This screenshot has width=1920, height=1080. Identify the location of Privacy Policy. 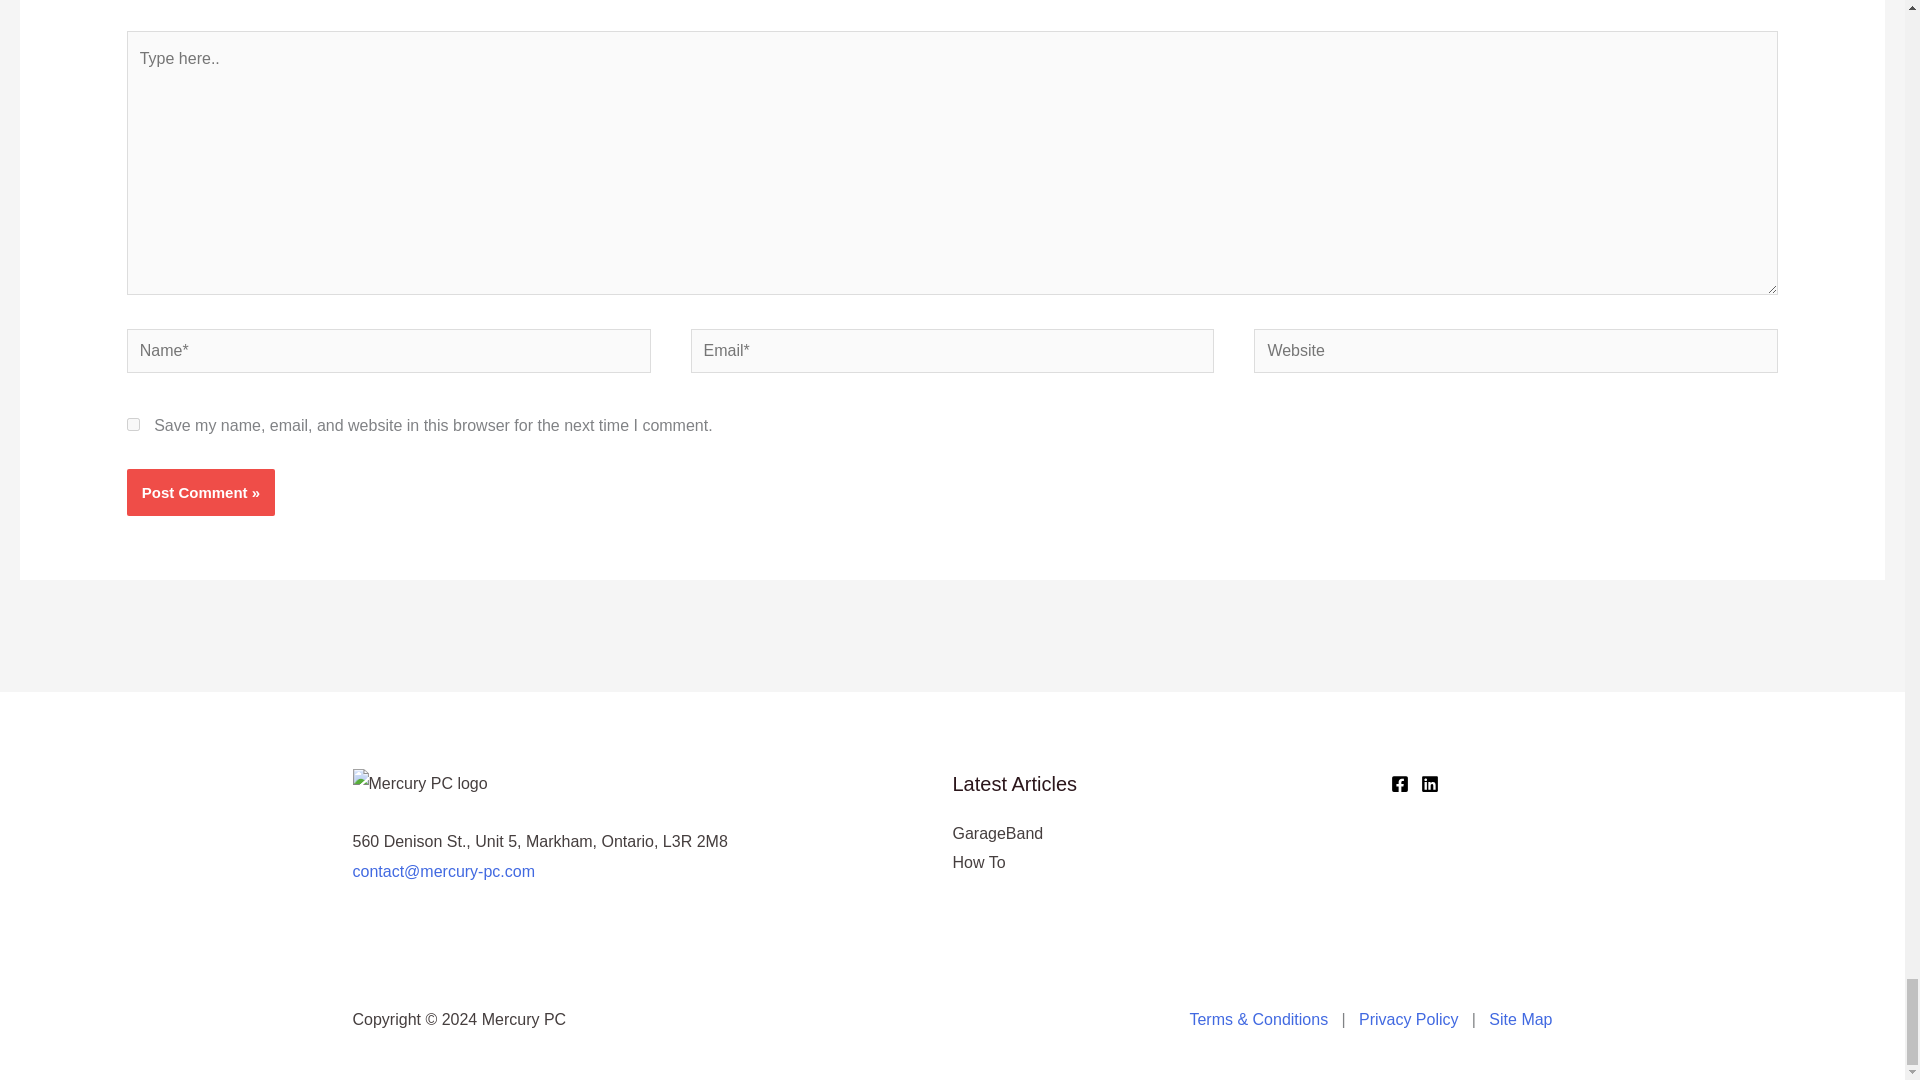
(1409, 1019).